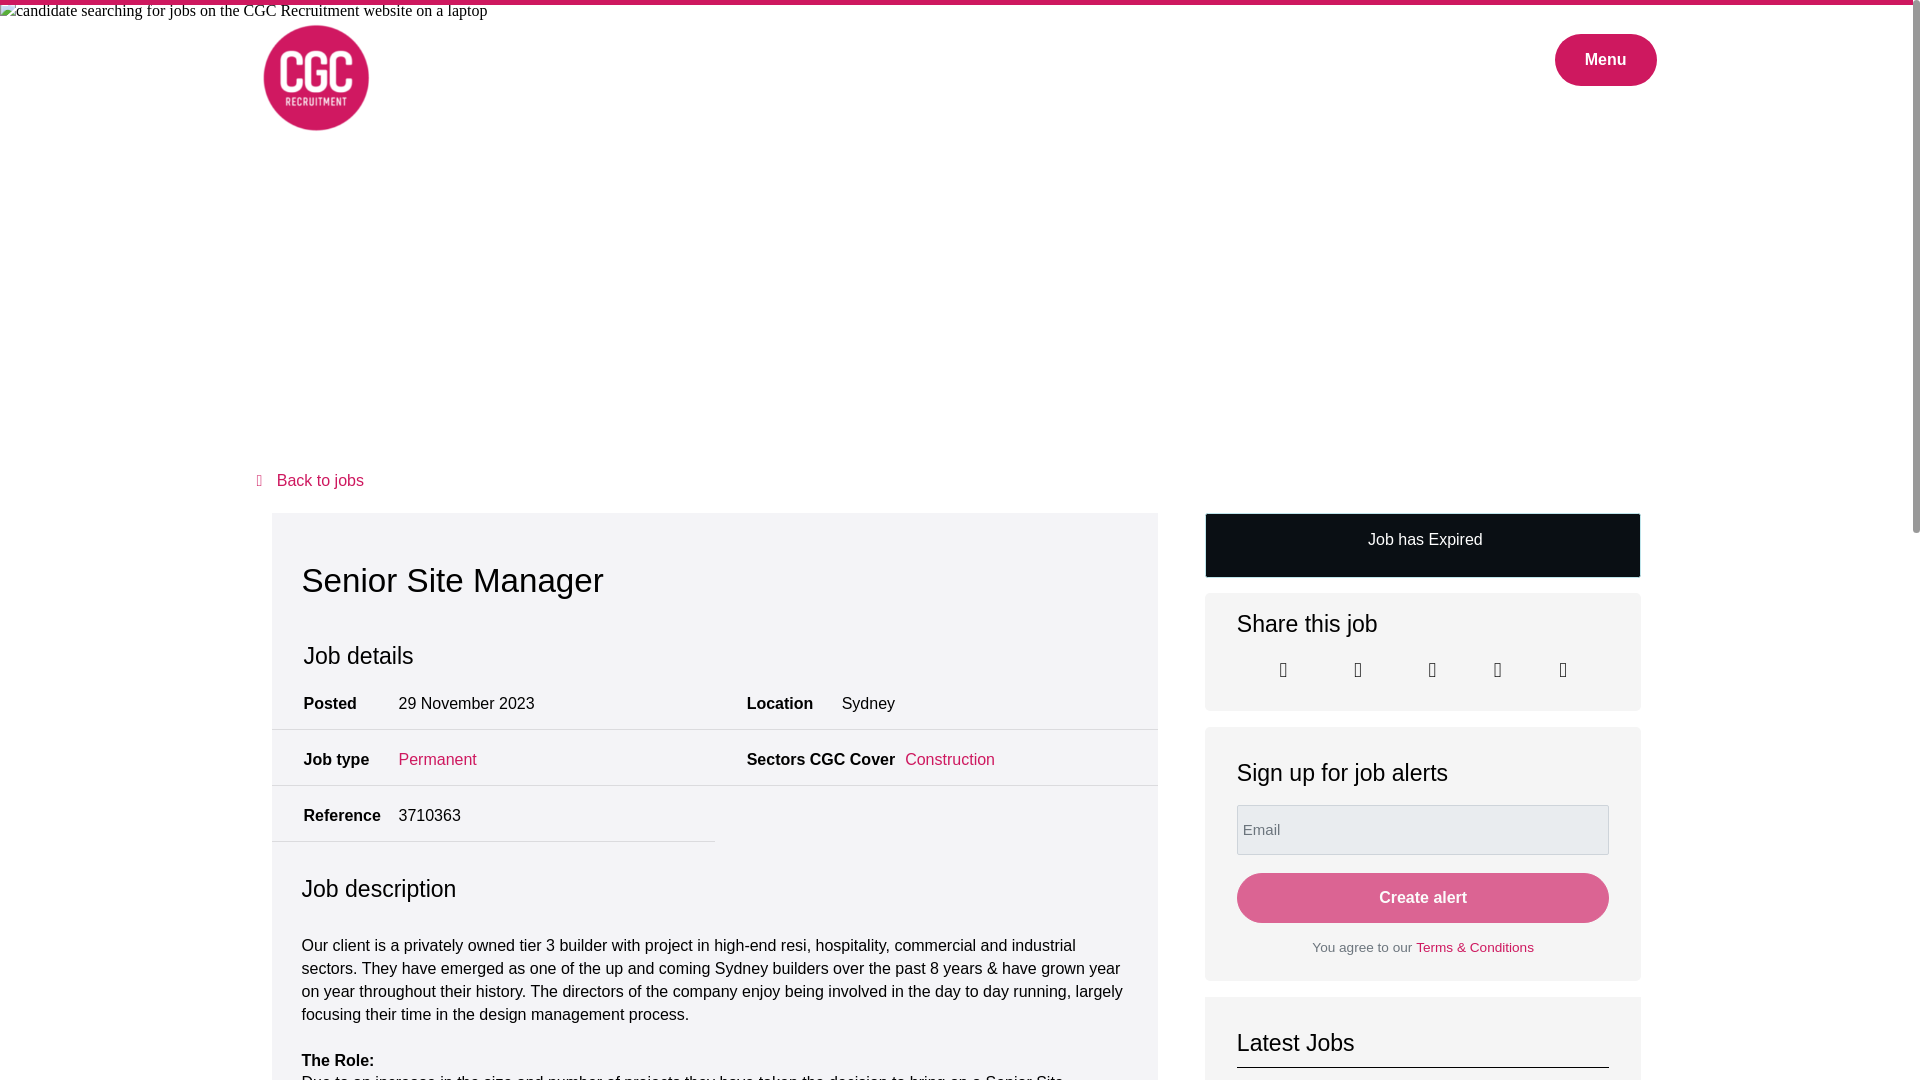  What do you see at coordinates (1486, 60) in the screenshot?
I see `Timesheet login` at bounding box center [1486, 60].